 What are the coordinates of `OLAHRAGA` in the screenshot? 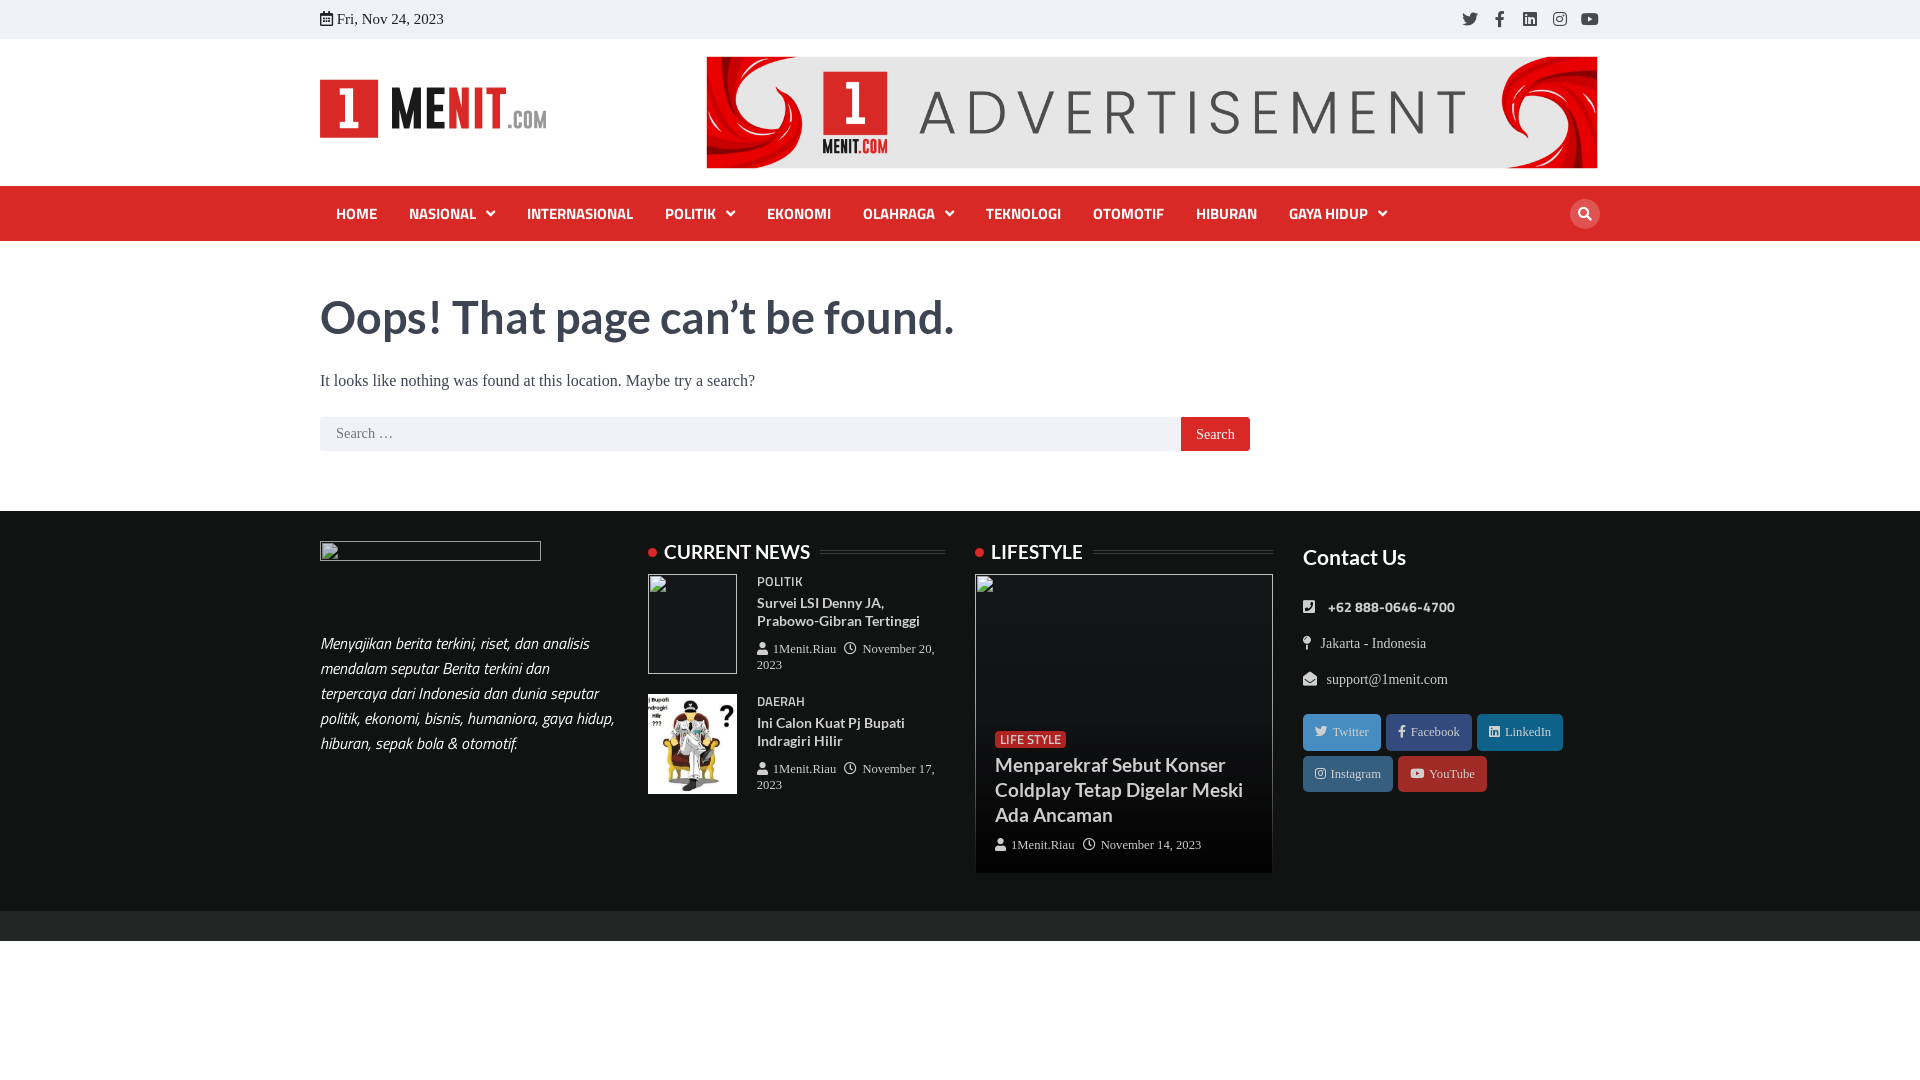 It's located at (908, 214).